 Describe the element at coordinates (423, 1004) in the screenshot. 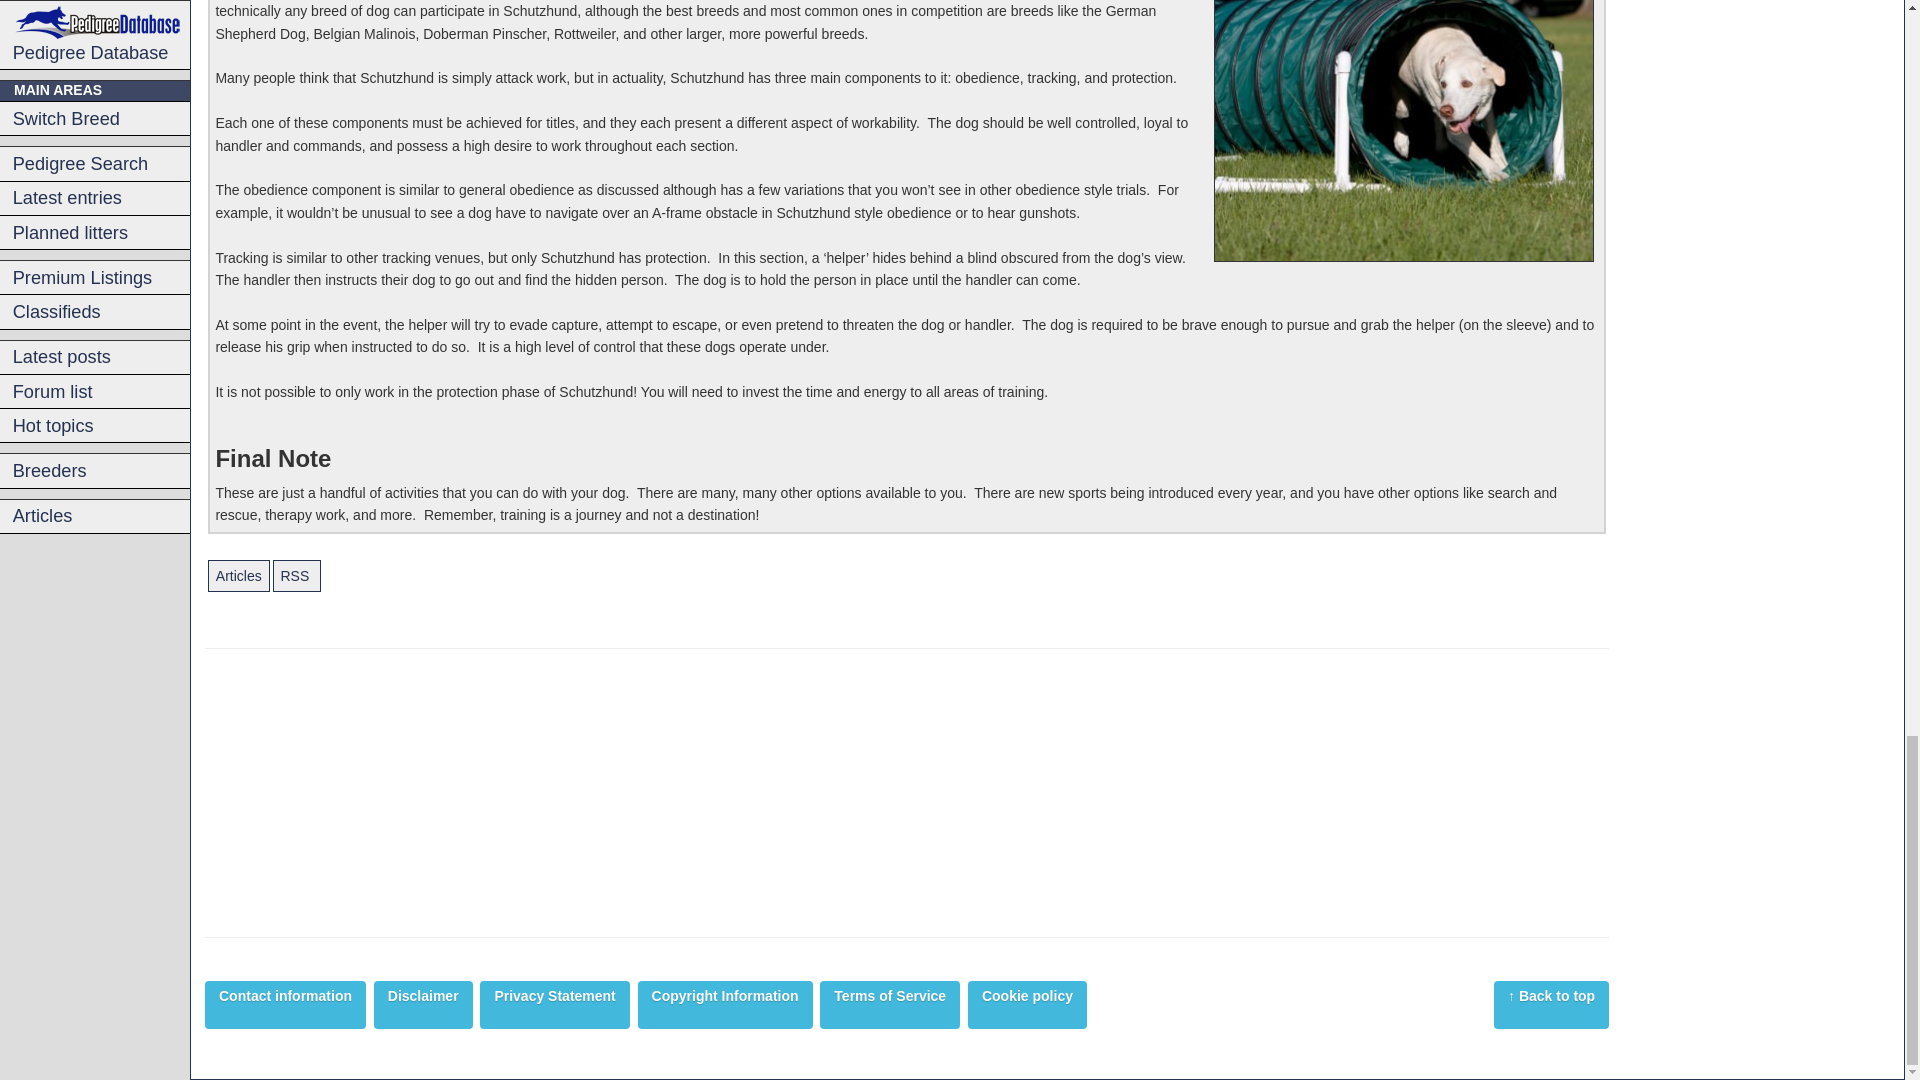

I see `Disclaimer` at that location.